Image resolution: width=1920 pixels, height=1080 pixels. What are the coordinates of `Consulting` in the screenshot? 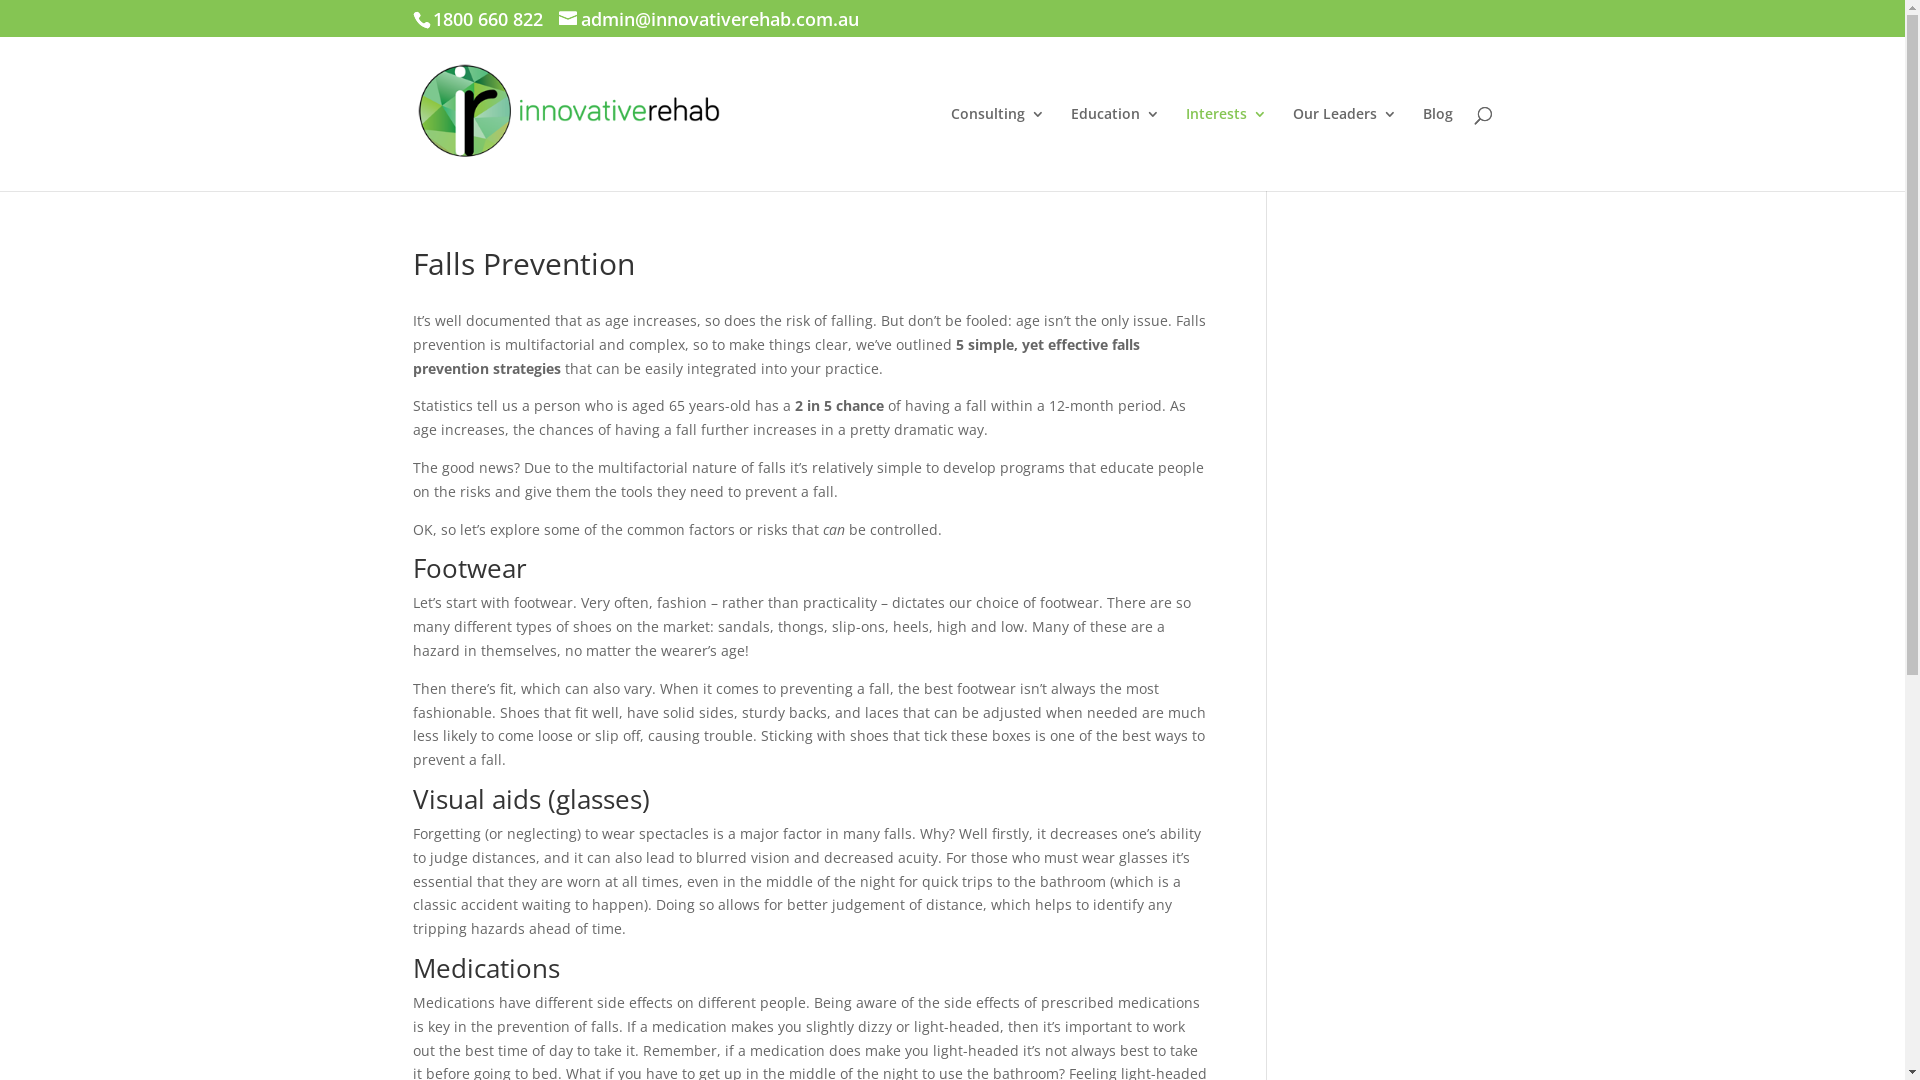 It's located at (997, 149).